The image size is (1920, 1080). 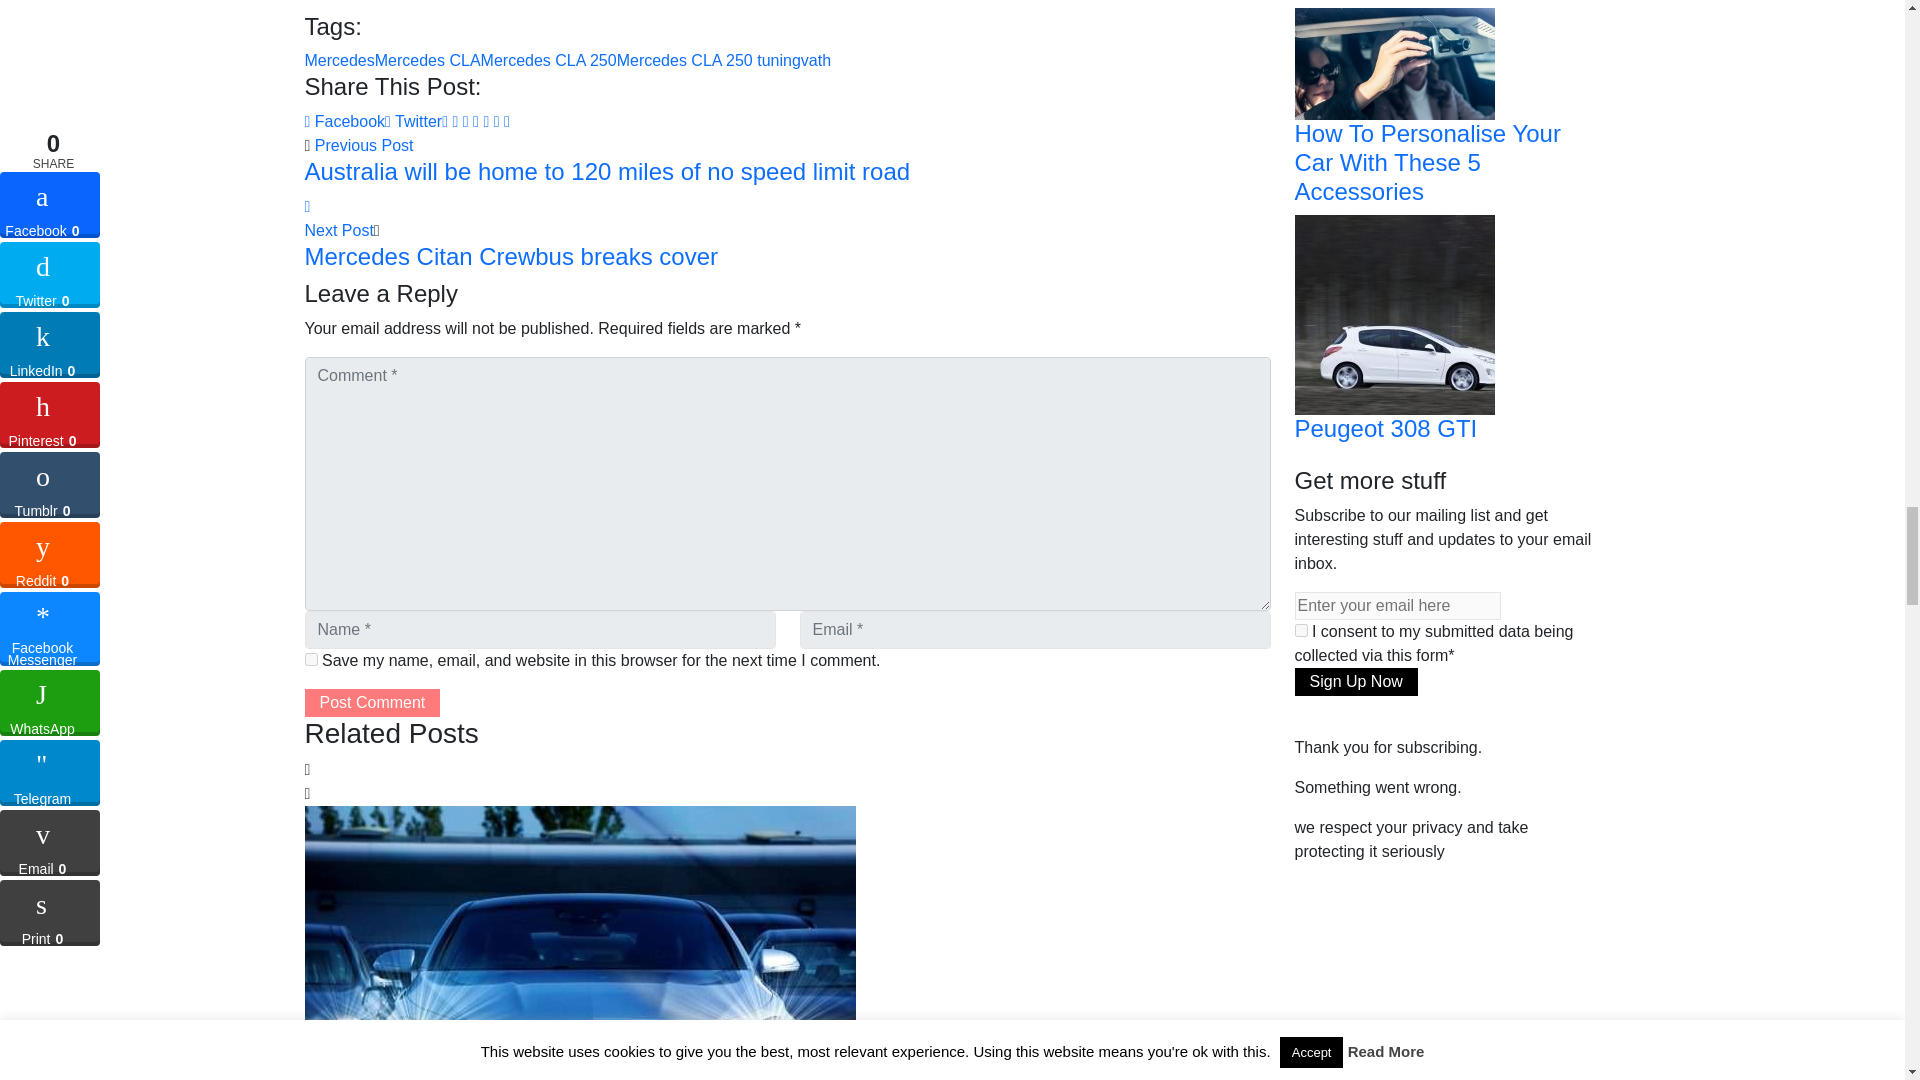 I want to click on on, so click(x=1300, y=630).